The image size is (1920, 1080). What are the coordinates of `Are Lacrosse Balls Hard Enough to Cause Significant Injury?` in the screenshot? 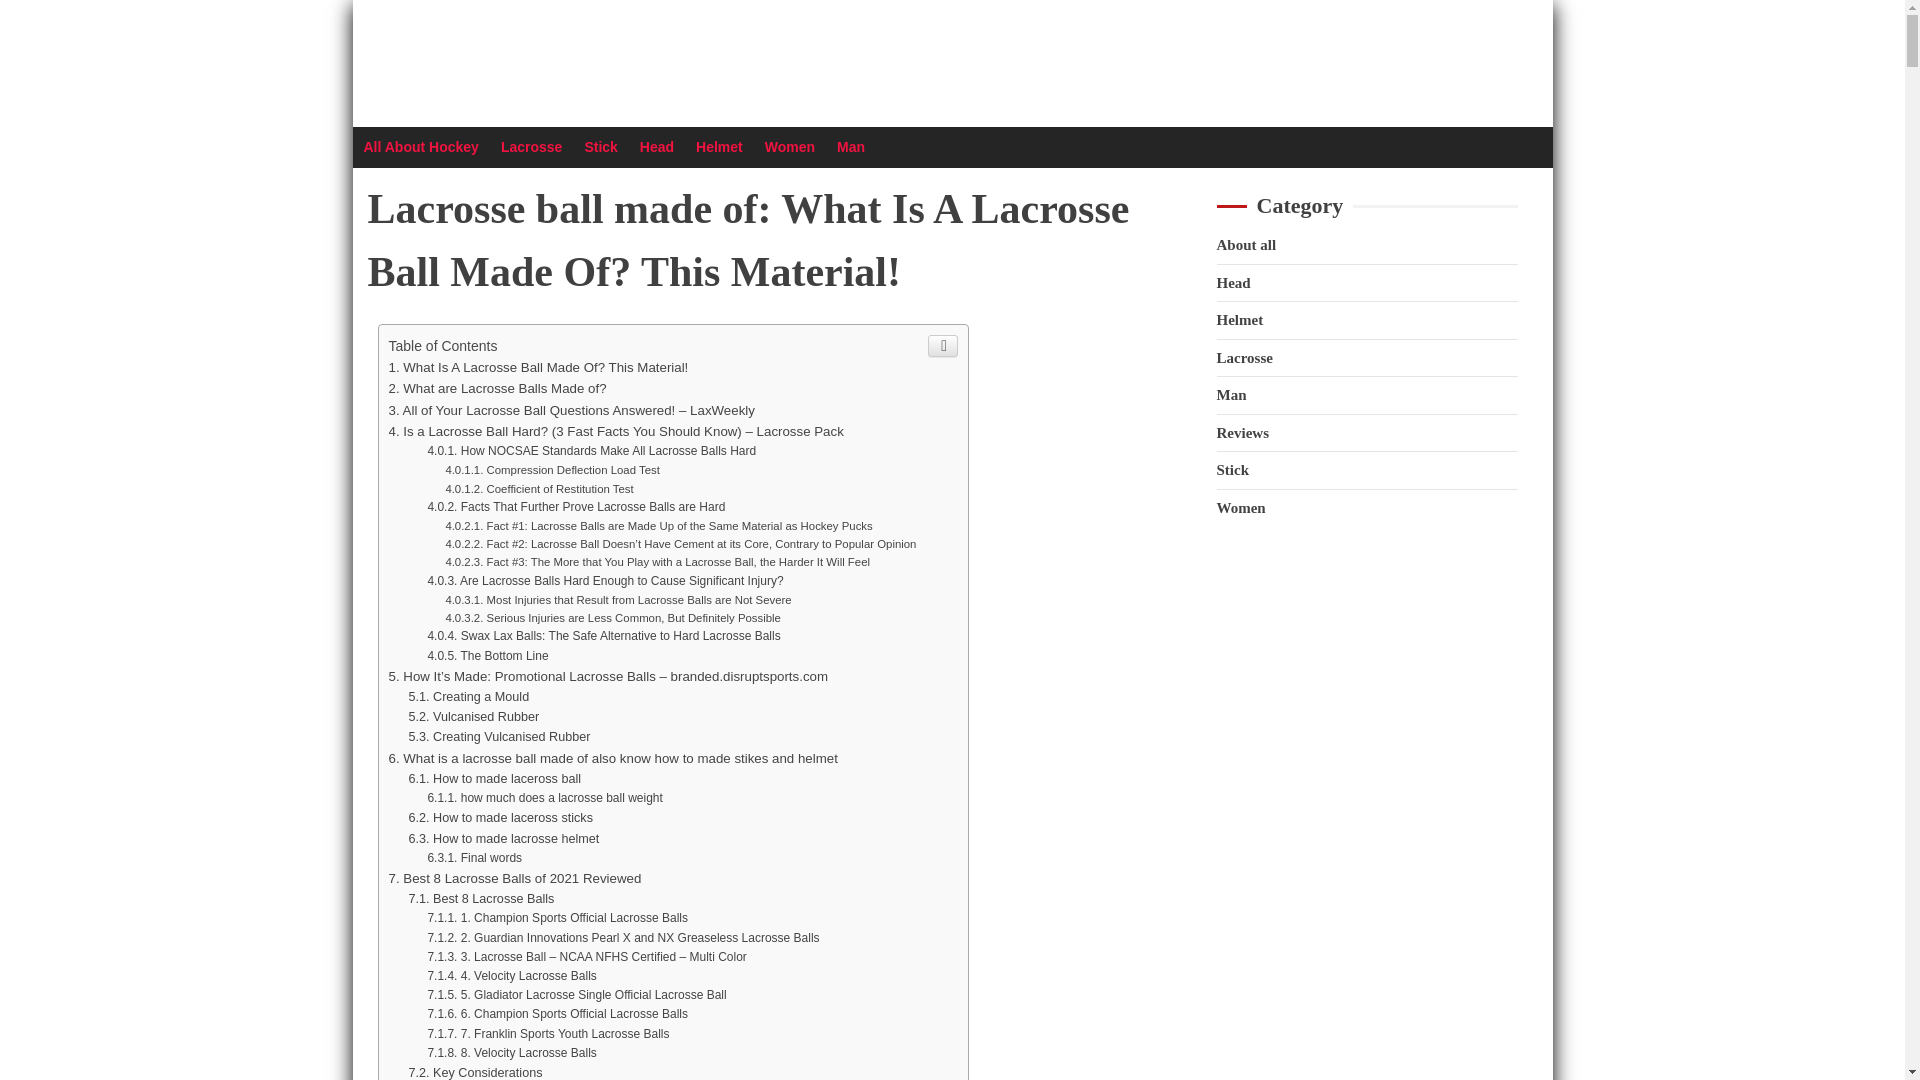 It's located at (604, 580).